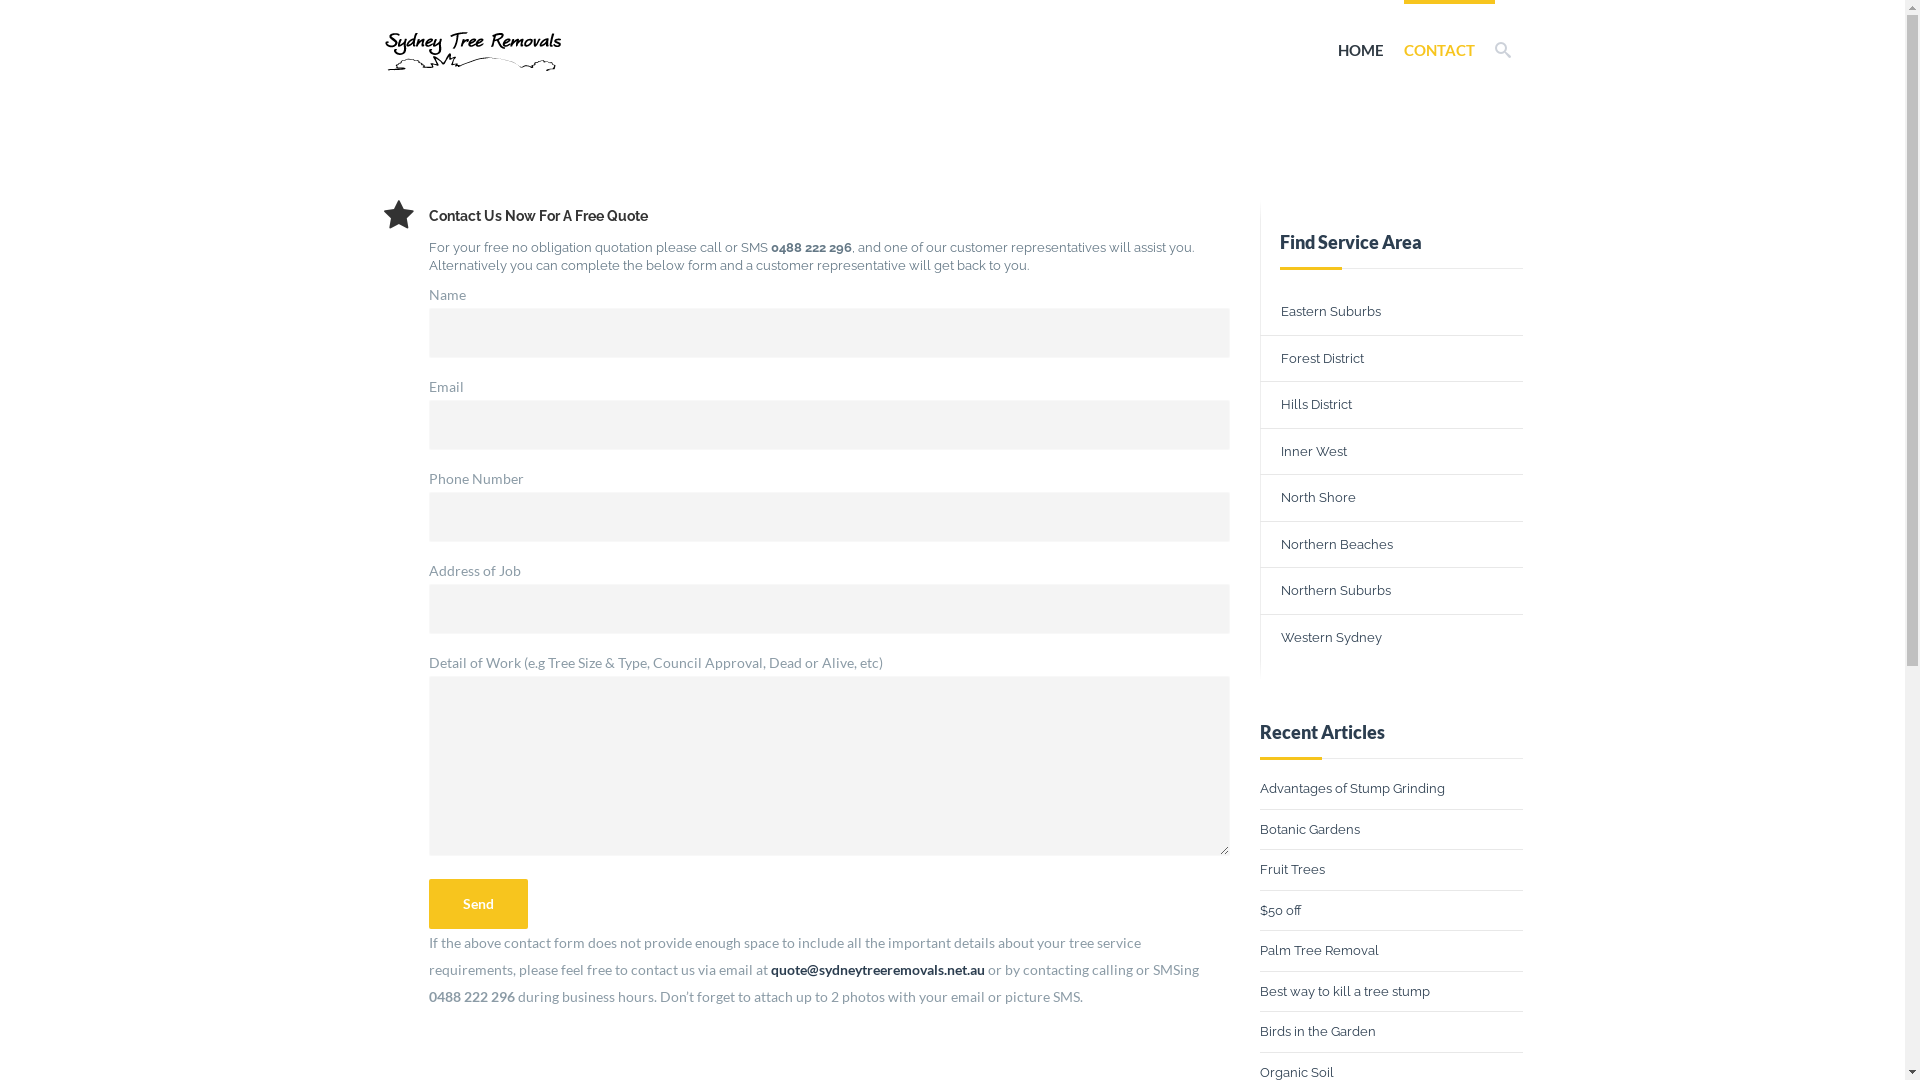  Describe the element at coordinates (1361, 50) in the screenshot. I see `HOME` at that location.